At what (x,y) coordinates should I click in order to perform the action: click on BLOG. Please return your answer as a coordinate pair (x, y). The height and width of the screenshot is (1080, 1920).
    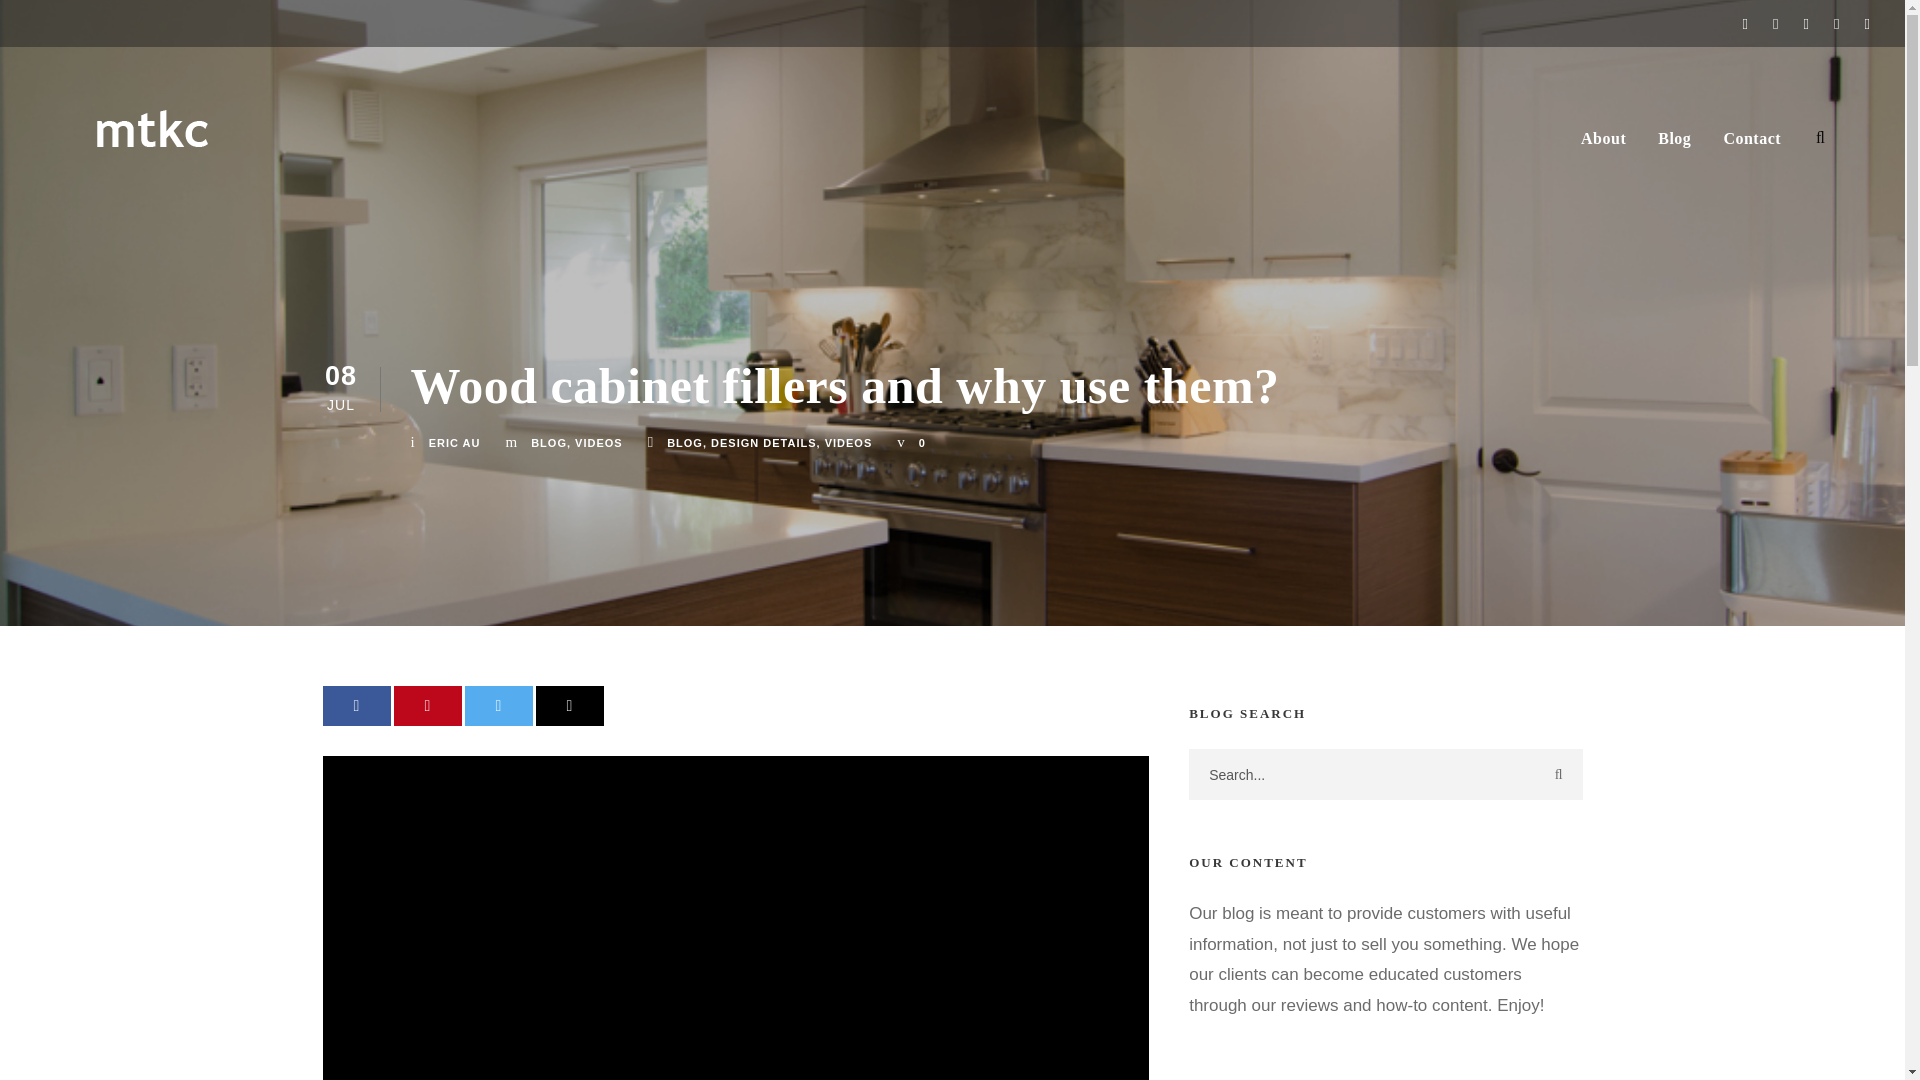
    Looking at the image, I should click on (548, 443).